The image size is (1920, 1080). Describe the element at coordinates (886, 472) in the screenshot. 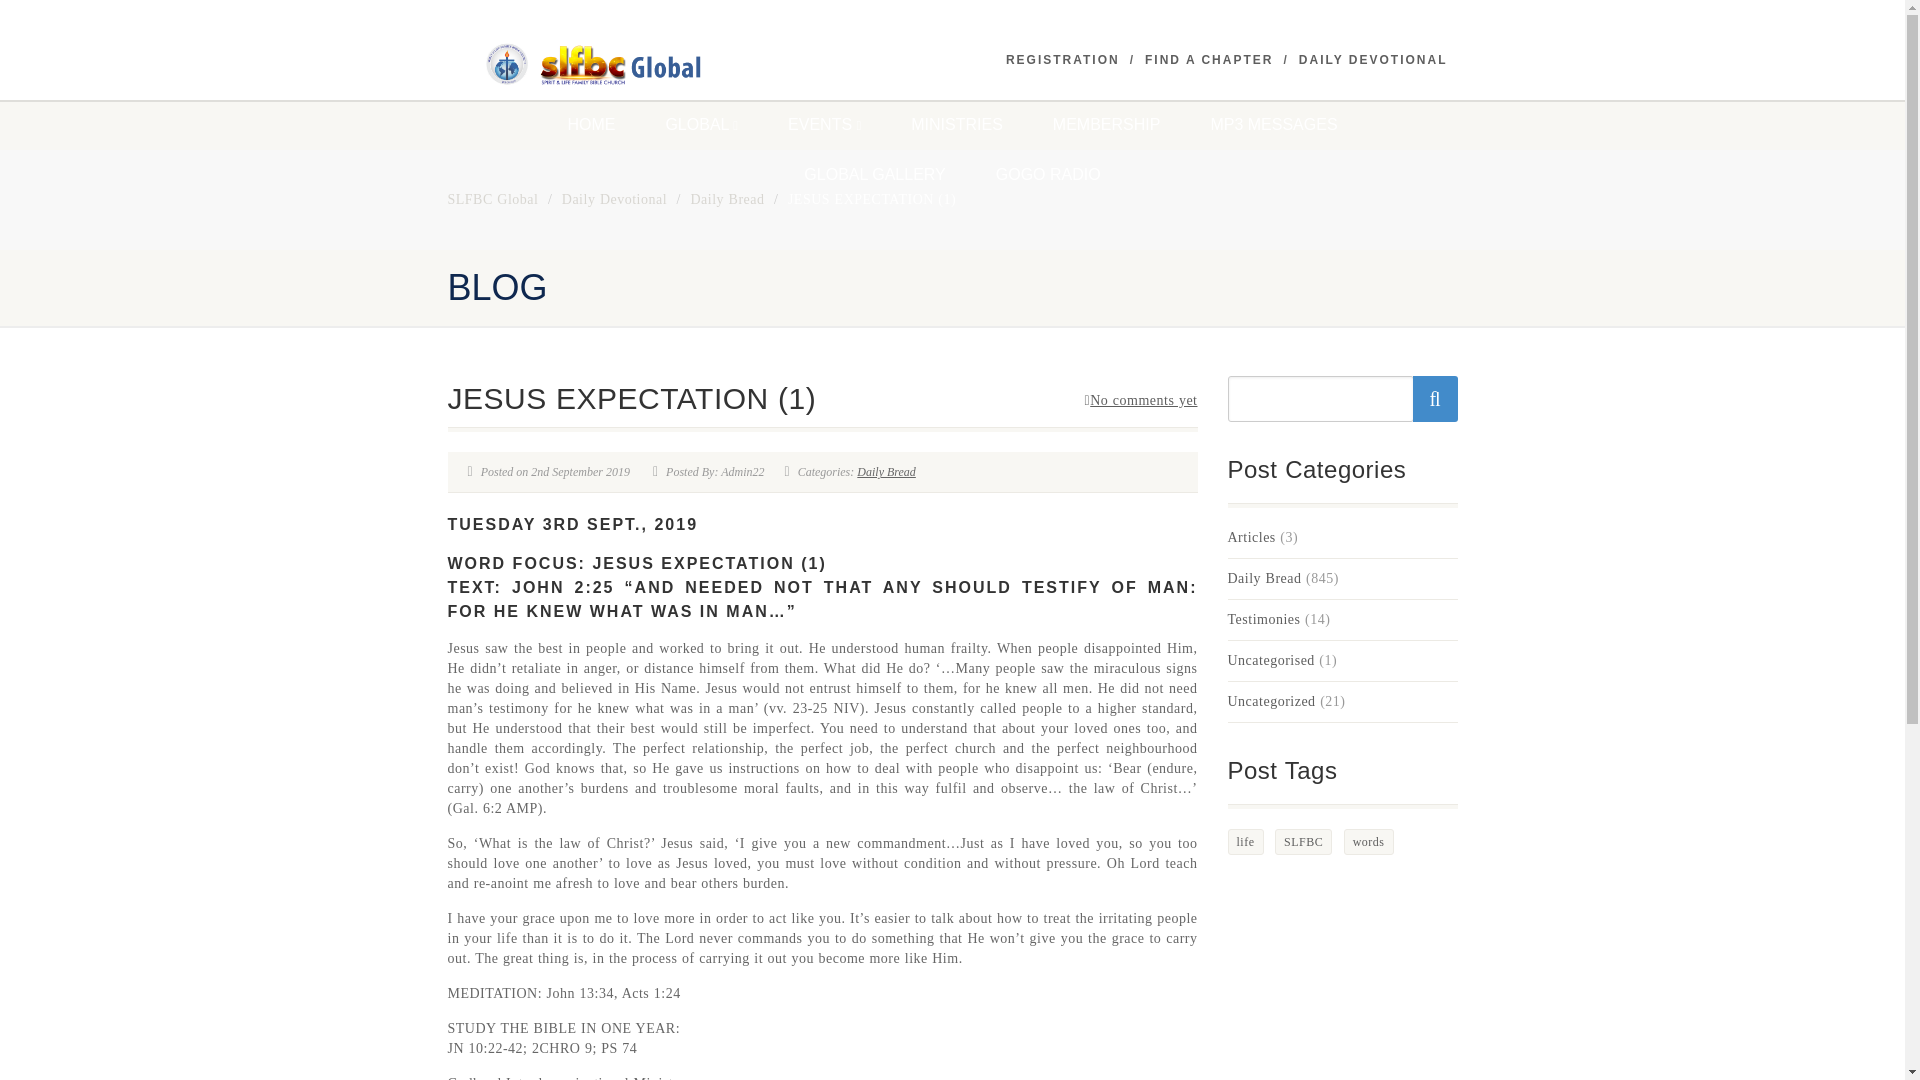

I see `Daily Bread` at that location.